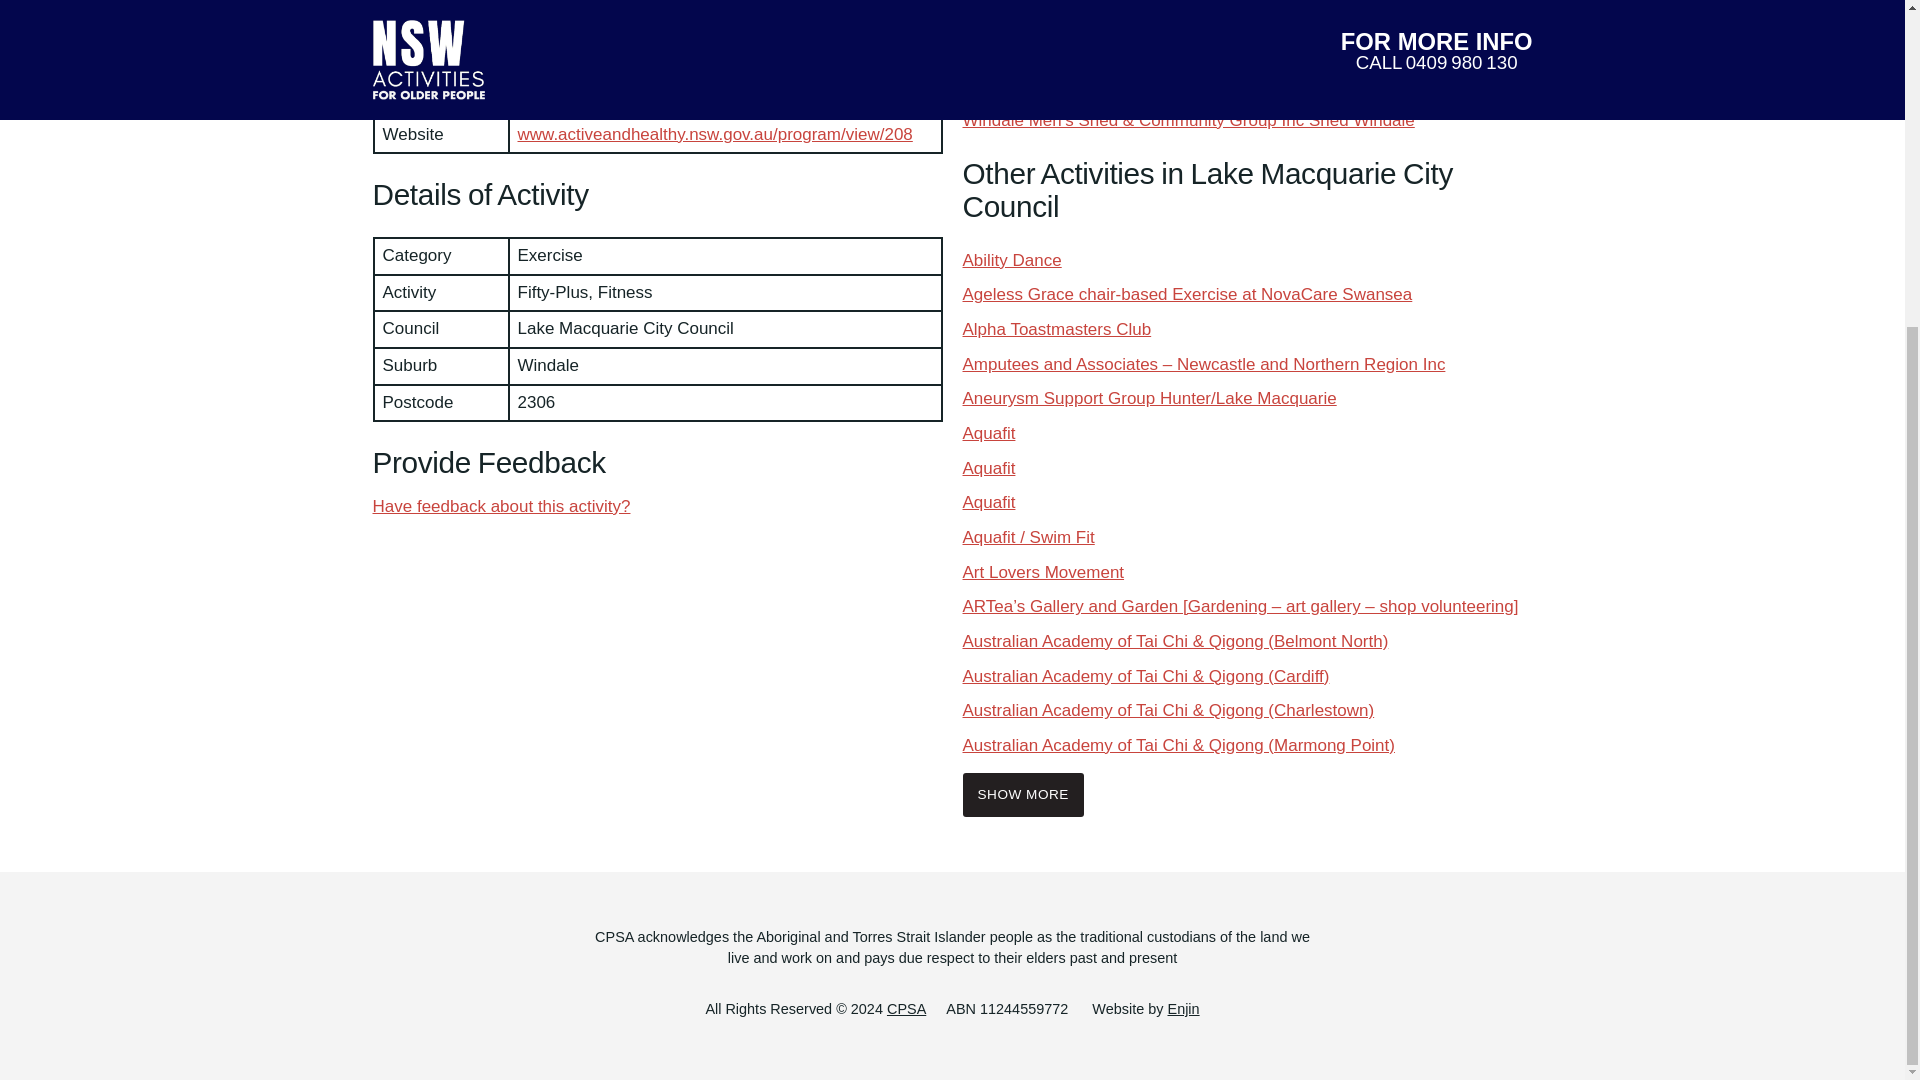 Image resolution: width=1920 pixels, height=1080 pixels. What do you see at coordinates (1186, 294) in the screenshot?
I see `Ageless Grace chair-based Exercise at NovaCare Swansea` at bounding box center [1186, 294].